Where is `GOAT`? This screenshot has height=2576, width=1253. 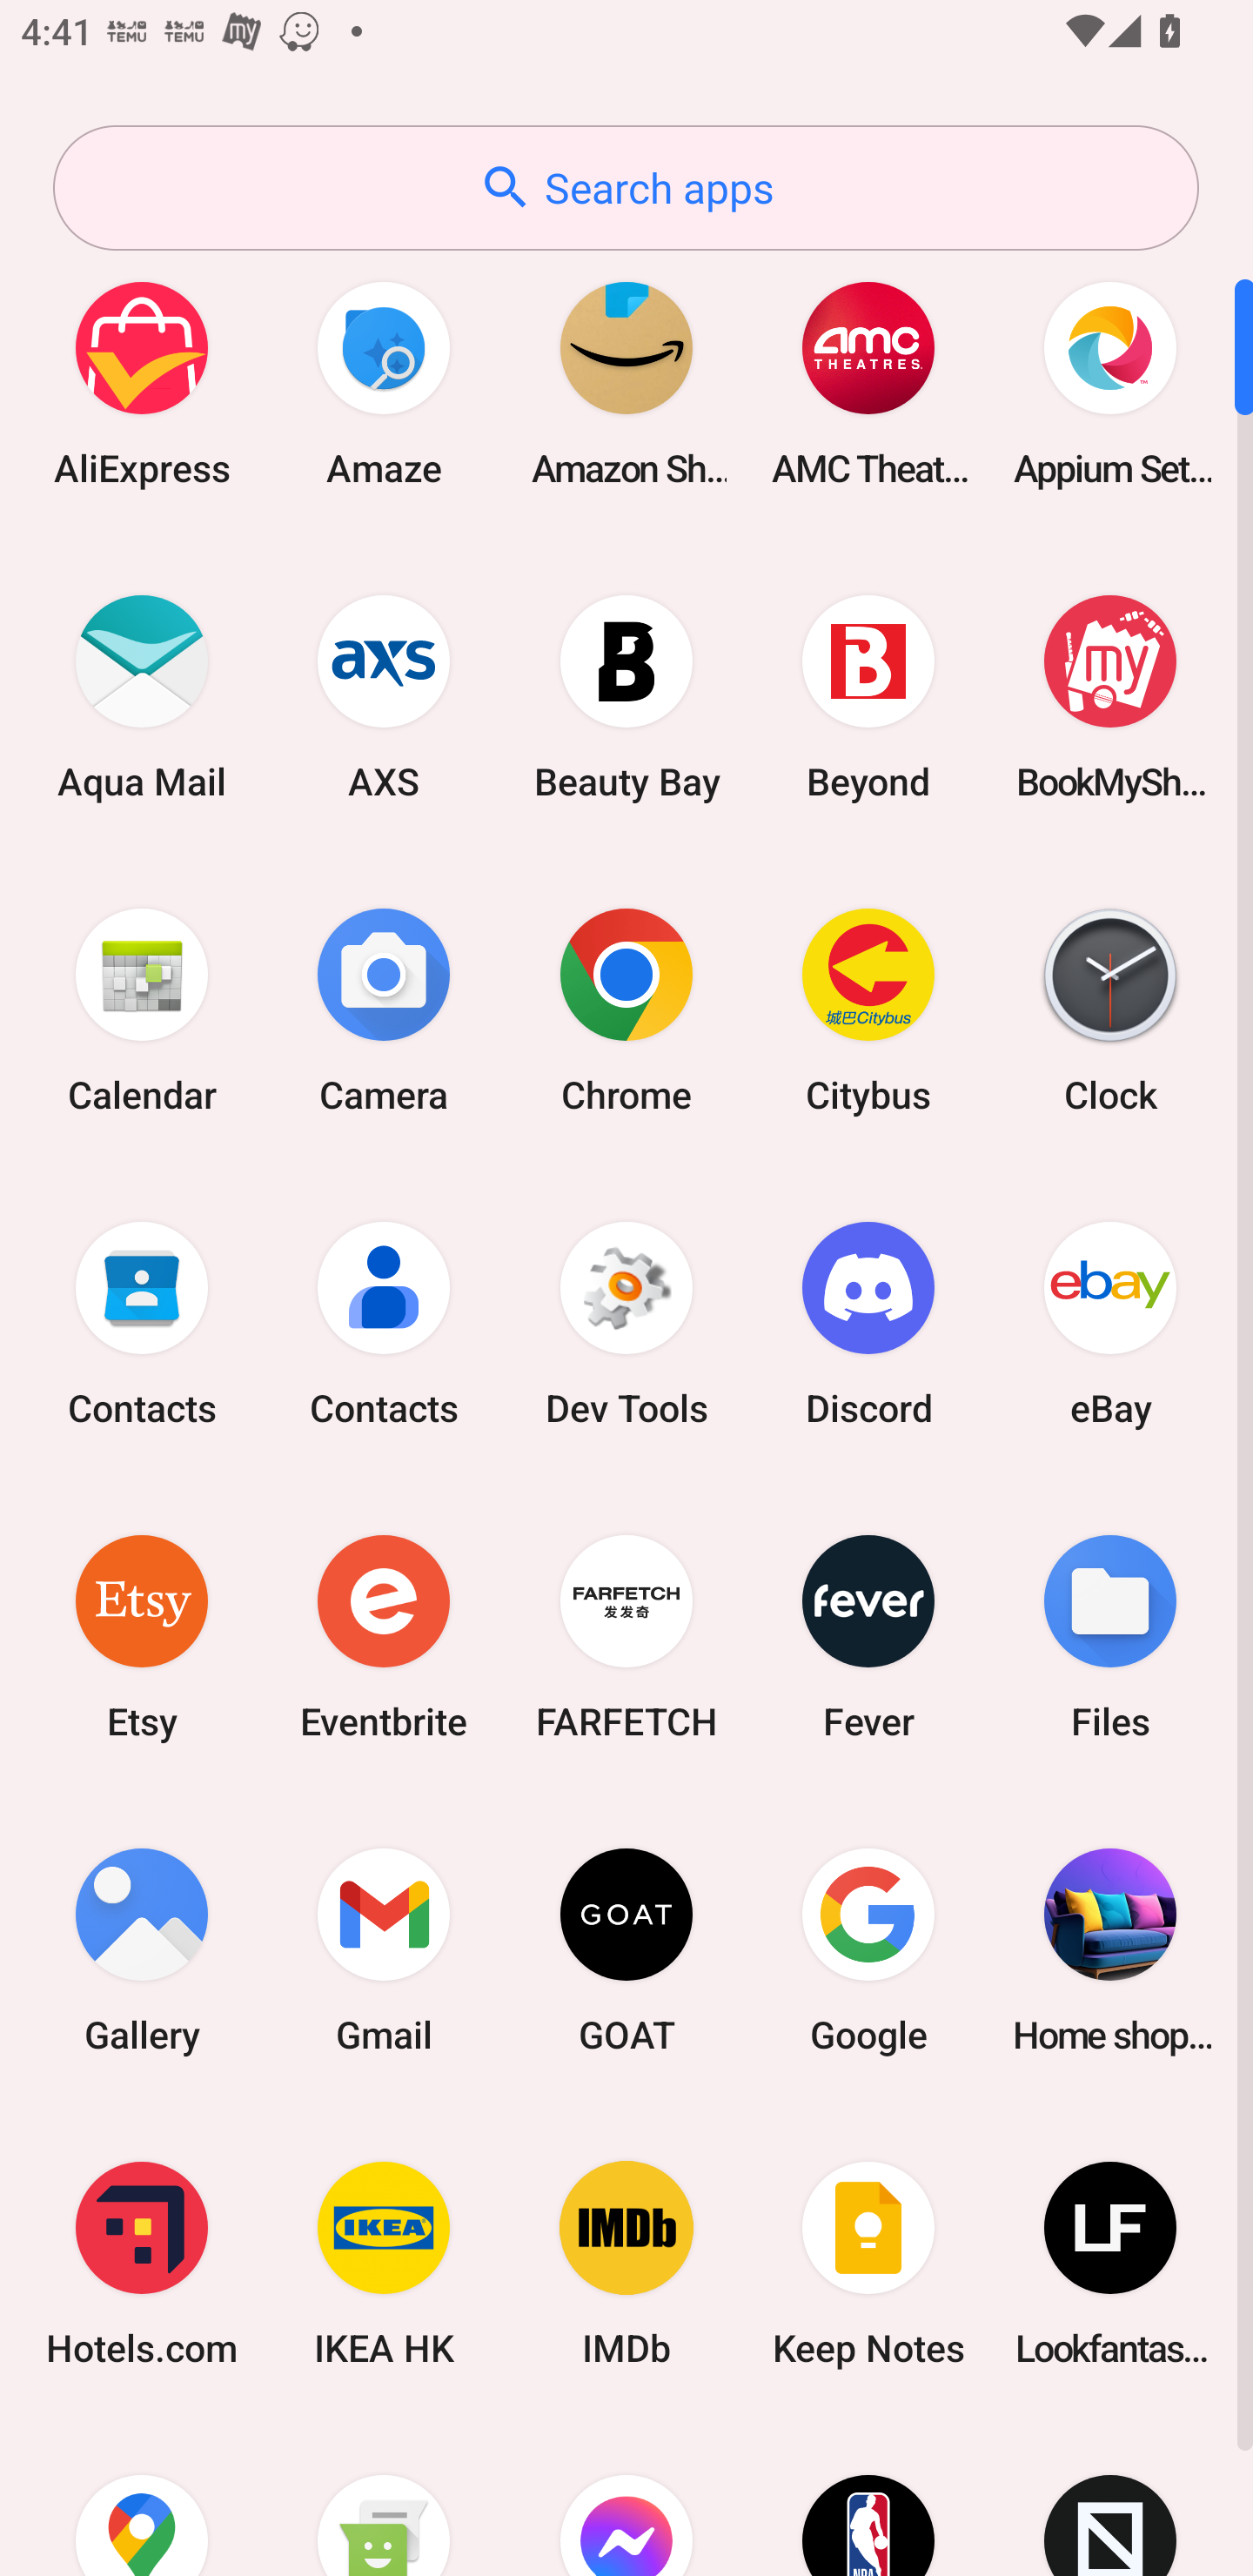
GOAT is located at coordinates (626, 1949).